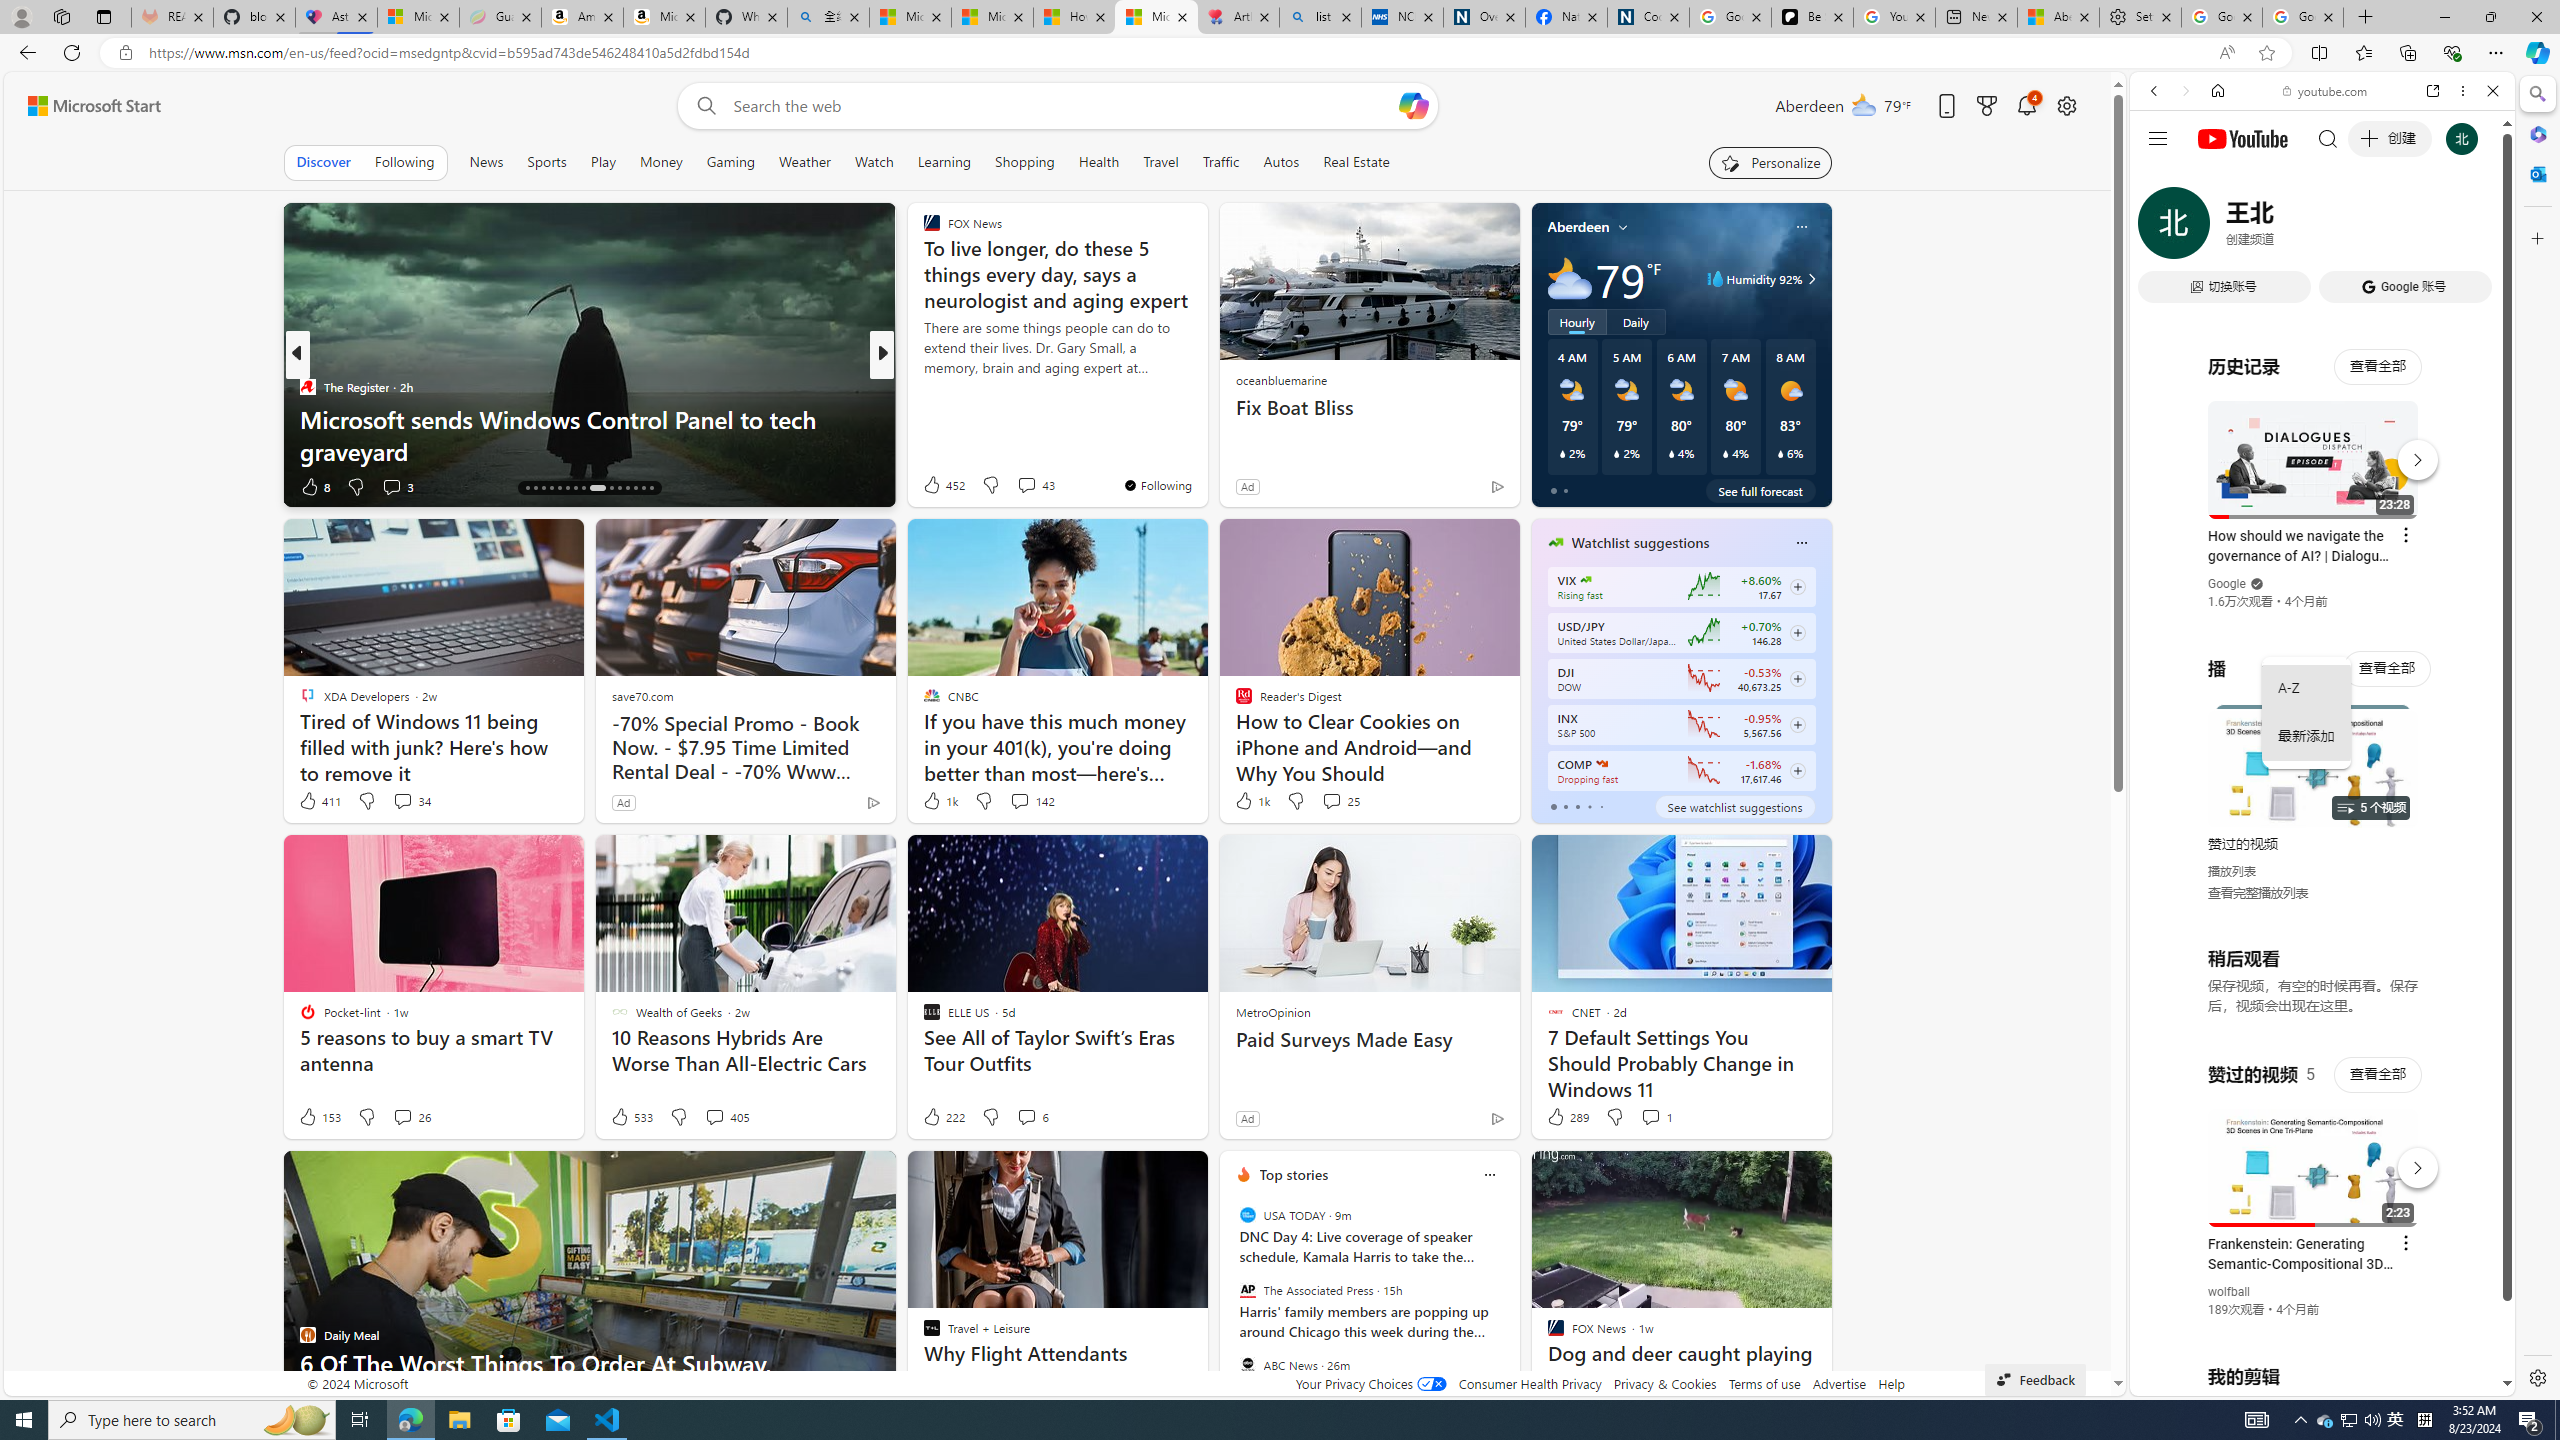 This screenshot has height=1440, width=2560. Describe the element at coordinates (546, 162) in the screenshot. I see `Sports` at that location.